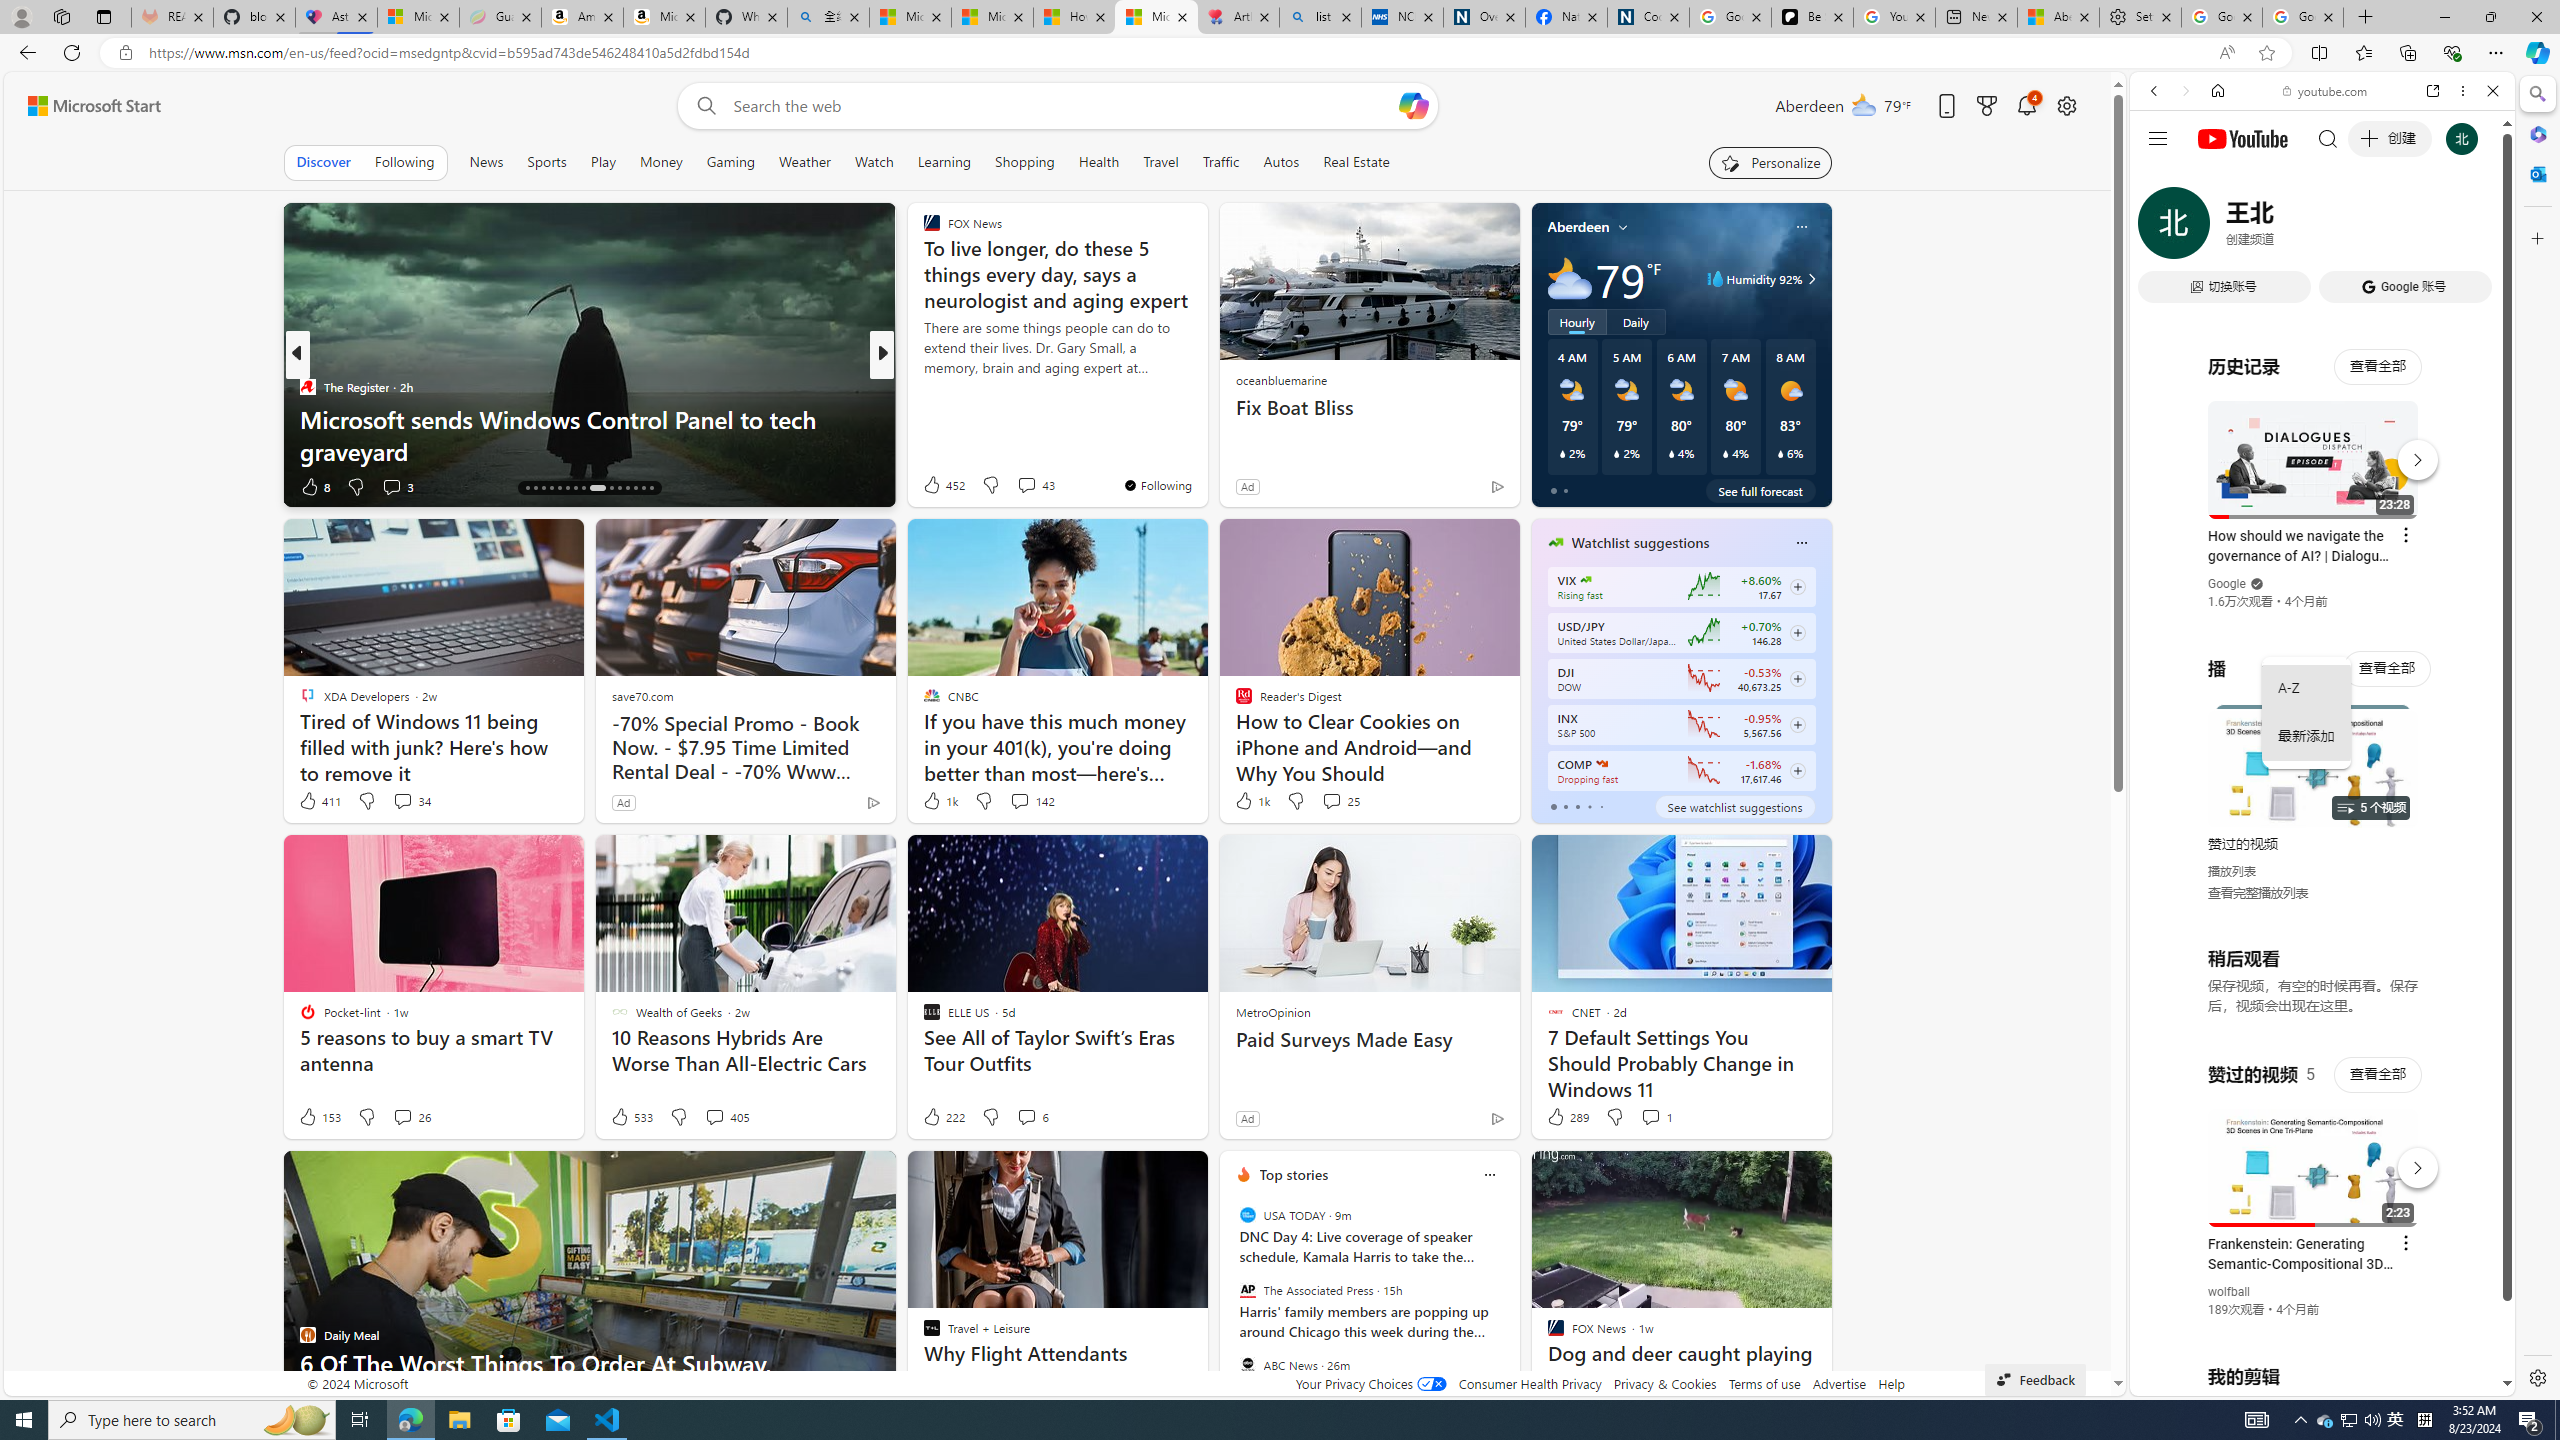 This screenshot has height=1440, width=2560. Describe the element at coordinates (546, 162) in the screenshot. I see `Sports` at that location.